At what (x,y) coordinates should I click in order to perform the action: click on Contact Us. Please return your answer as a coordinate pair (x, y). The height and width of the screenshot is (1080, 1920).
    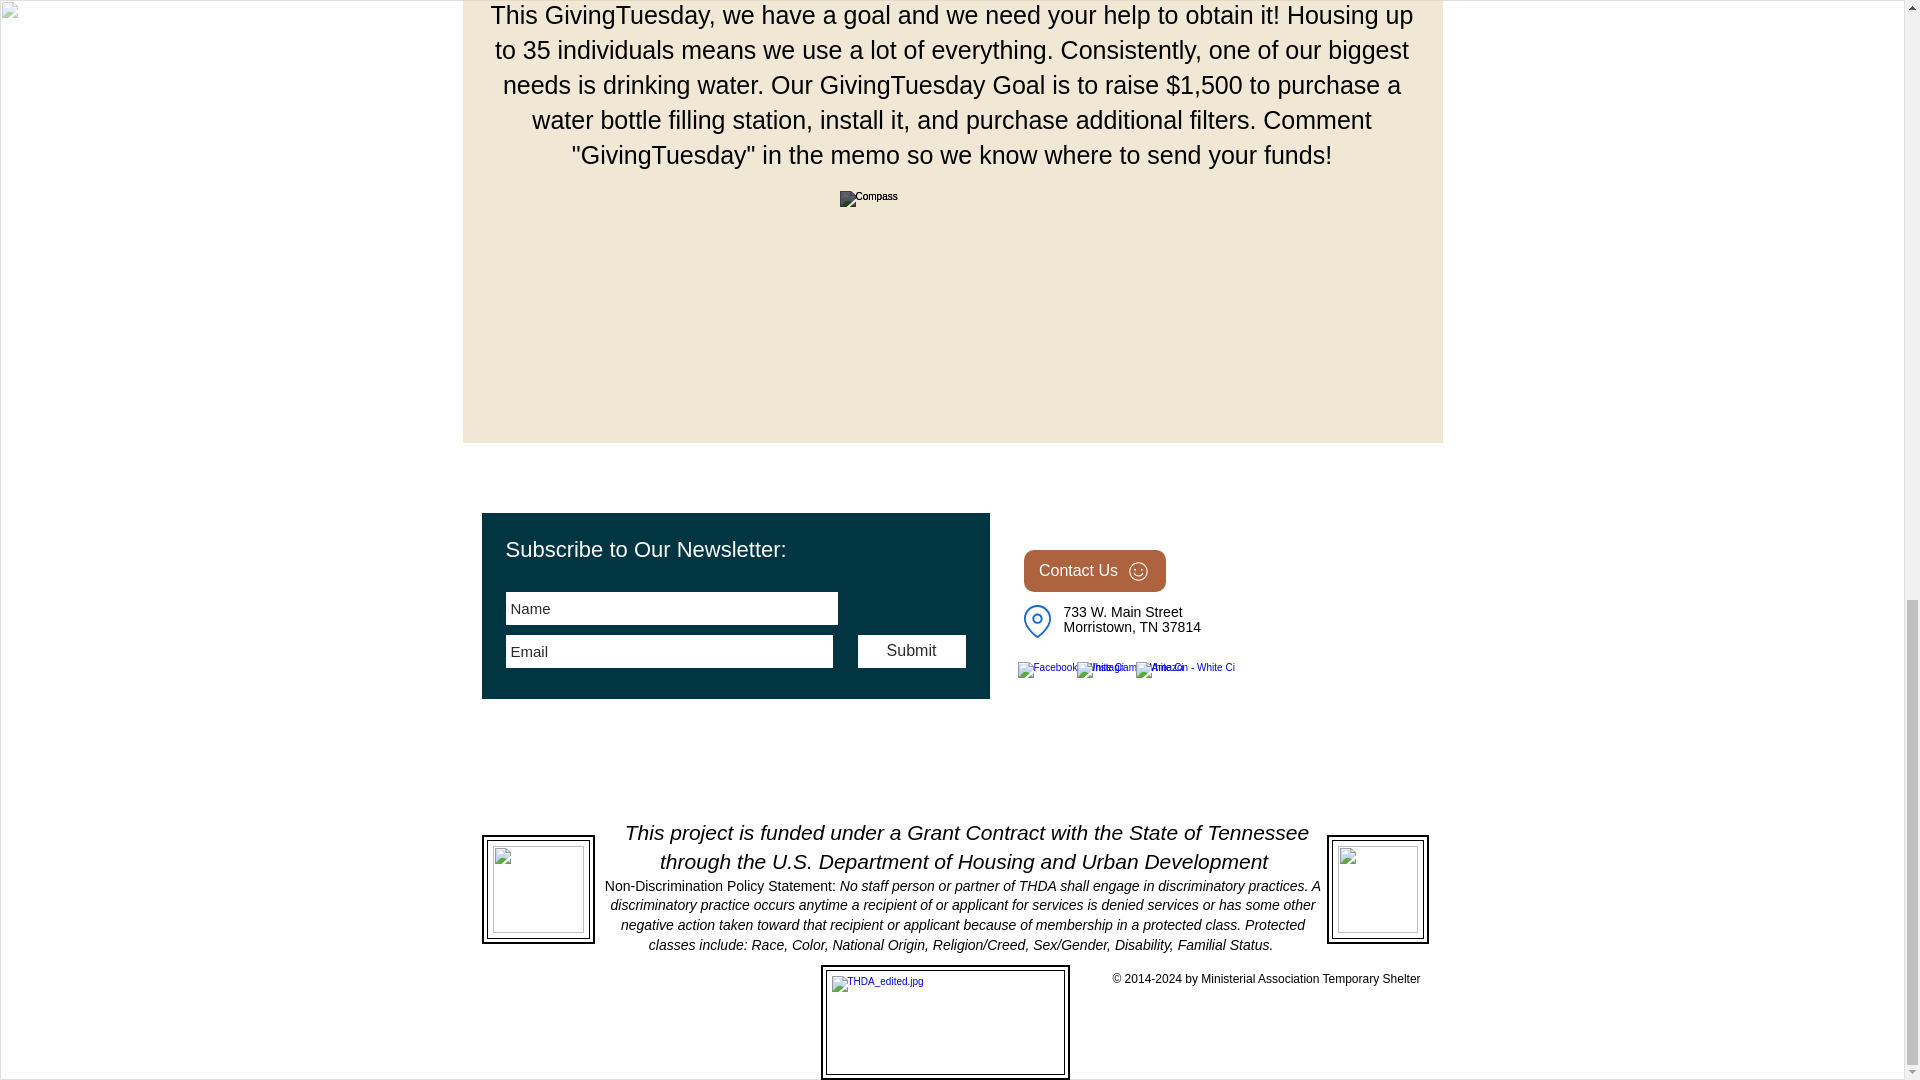
    Looking at the image, I should click on (1094, 570).